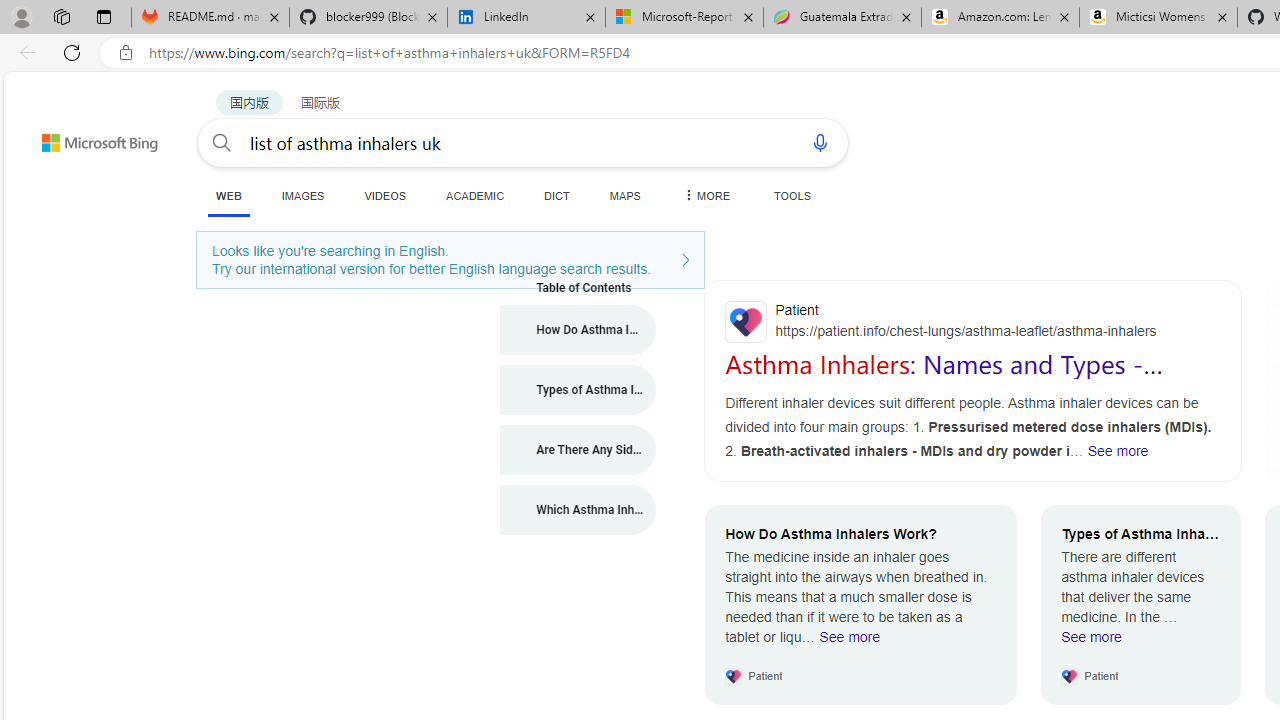  Describe the element at coordinates (87, 138) in the screenshot. I see `Back to Bing search` at that location.